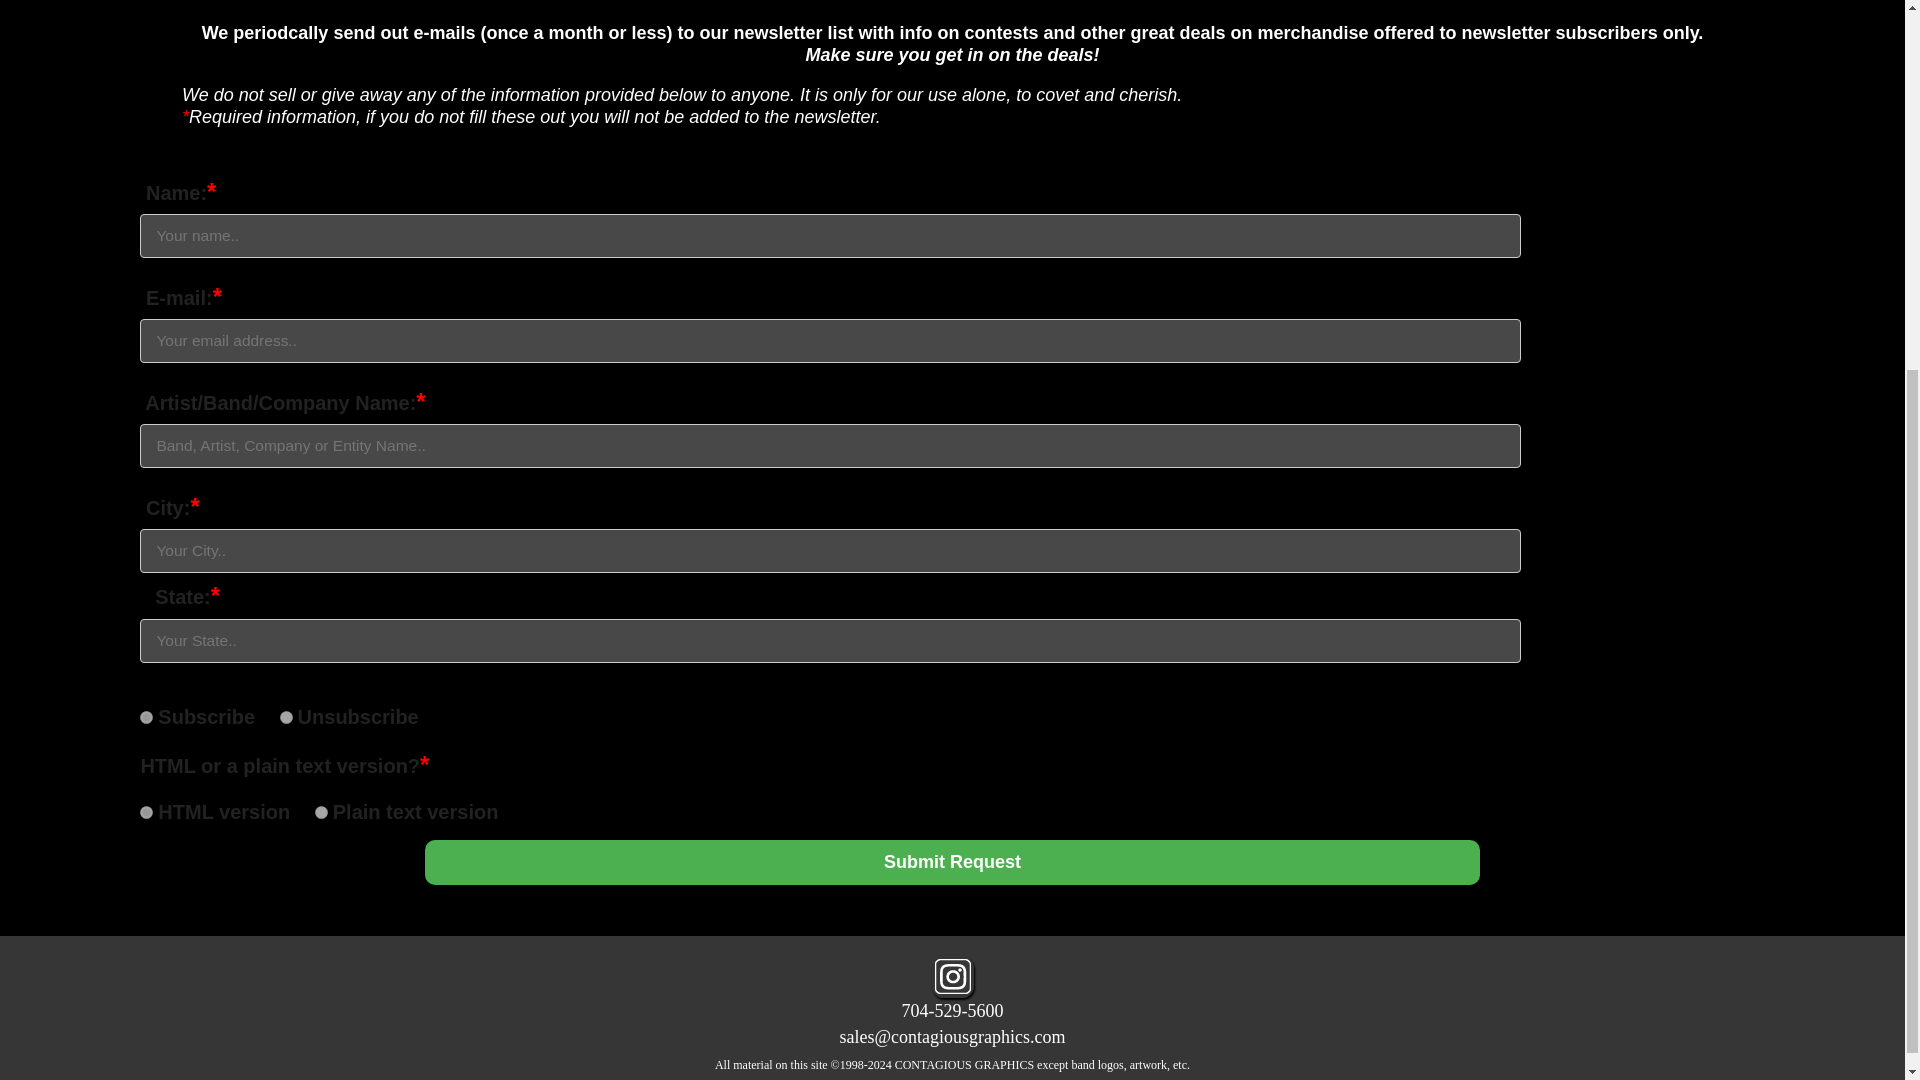  What do you see at coordinates (953, 1010) in the screenshot?
I see `704-529-5600` at bounding box center [953, 1010].